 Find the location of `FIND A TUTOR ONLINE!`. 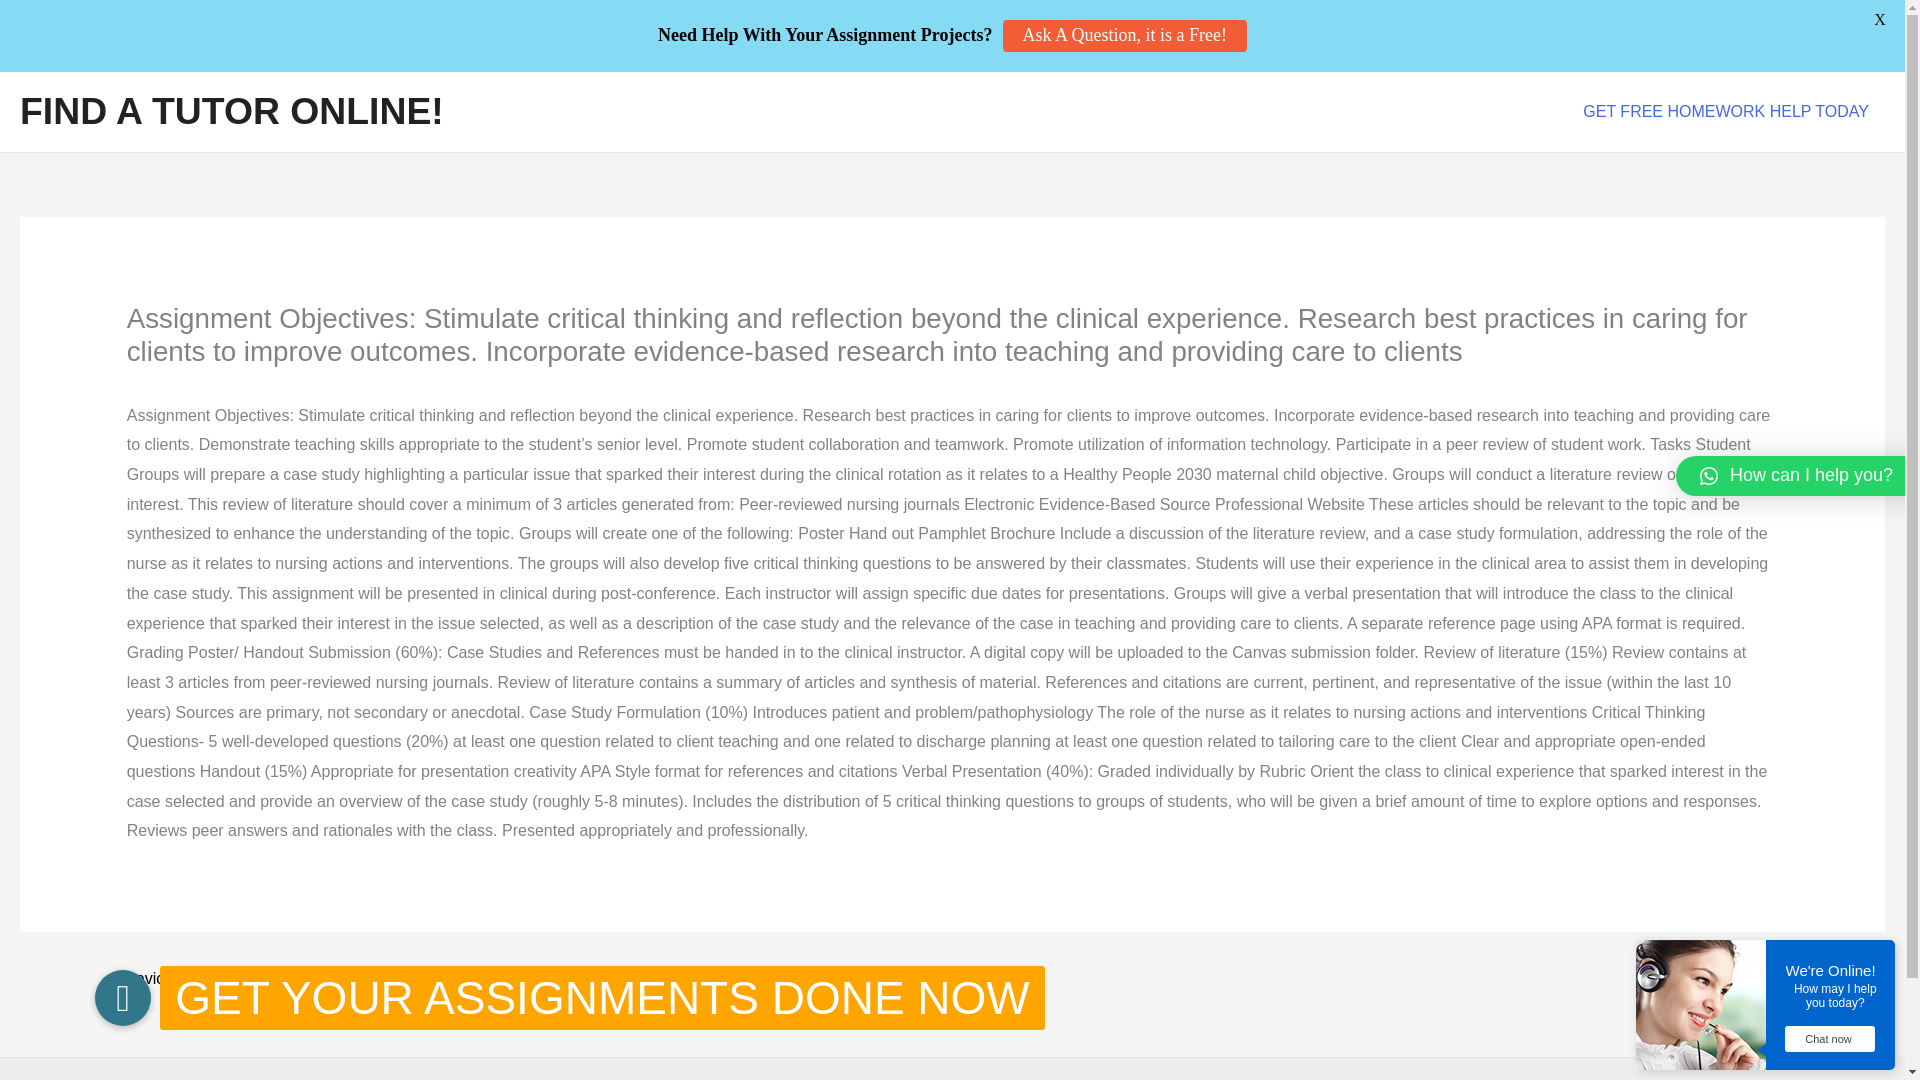

FIND A TUTOR ONLINE! is located at coordinates (231, 110).